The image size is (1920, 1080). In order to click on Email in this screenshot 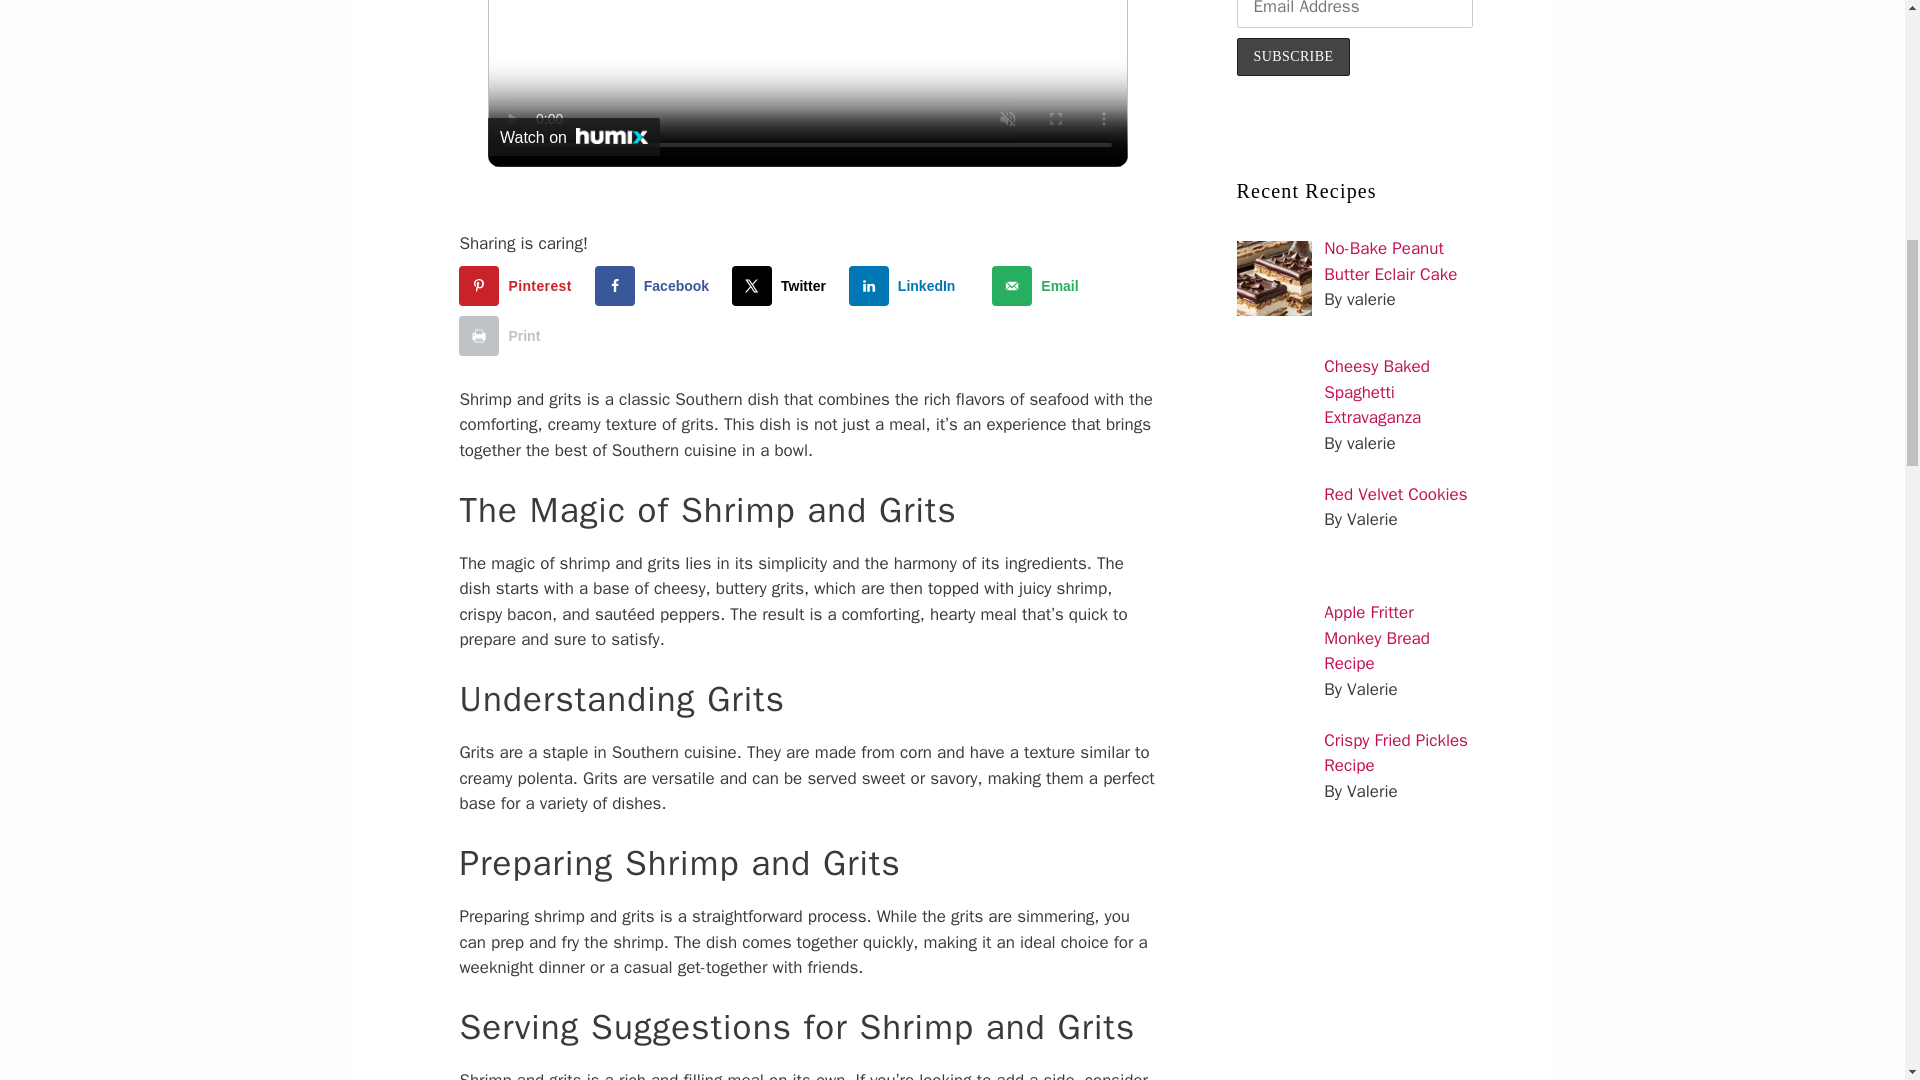, I will do `click(1039, 285)`.